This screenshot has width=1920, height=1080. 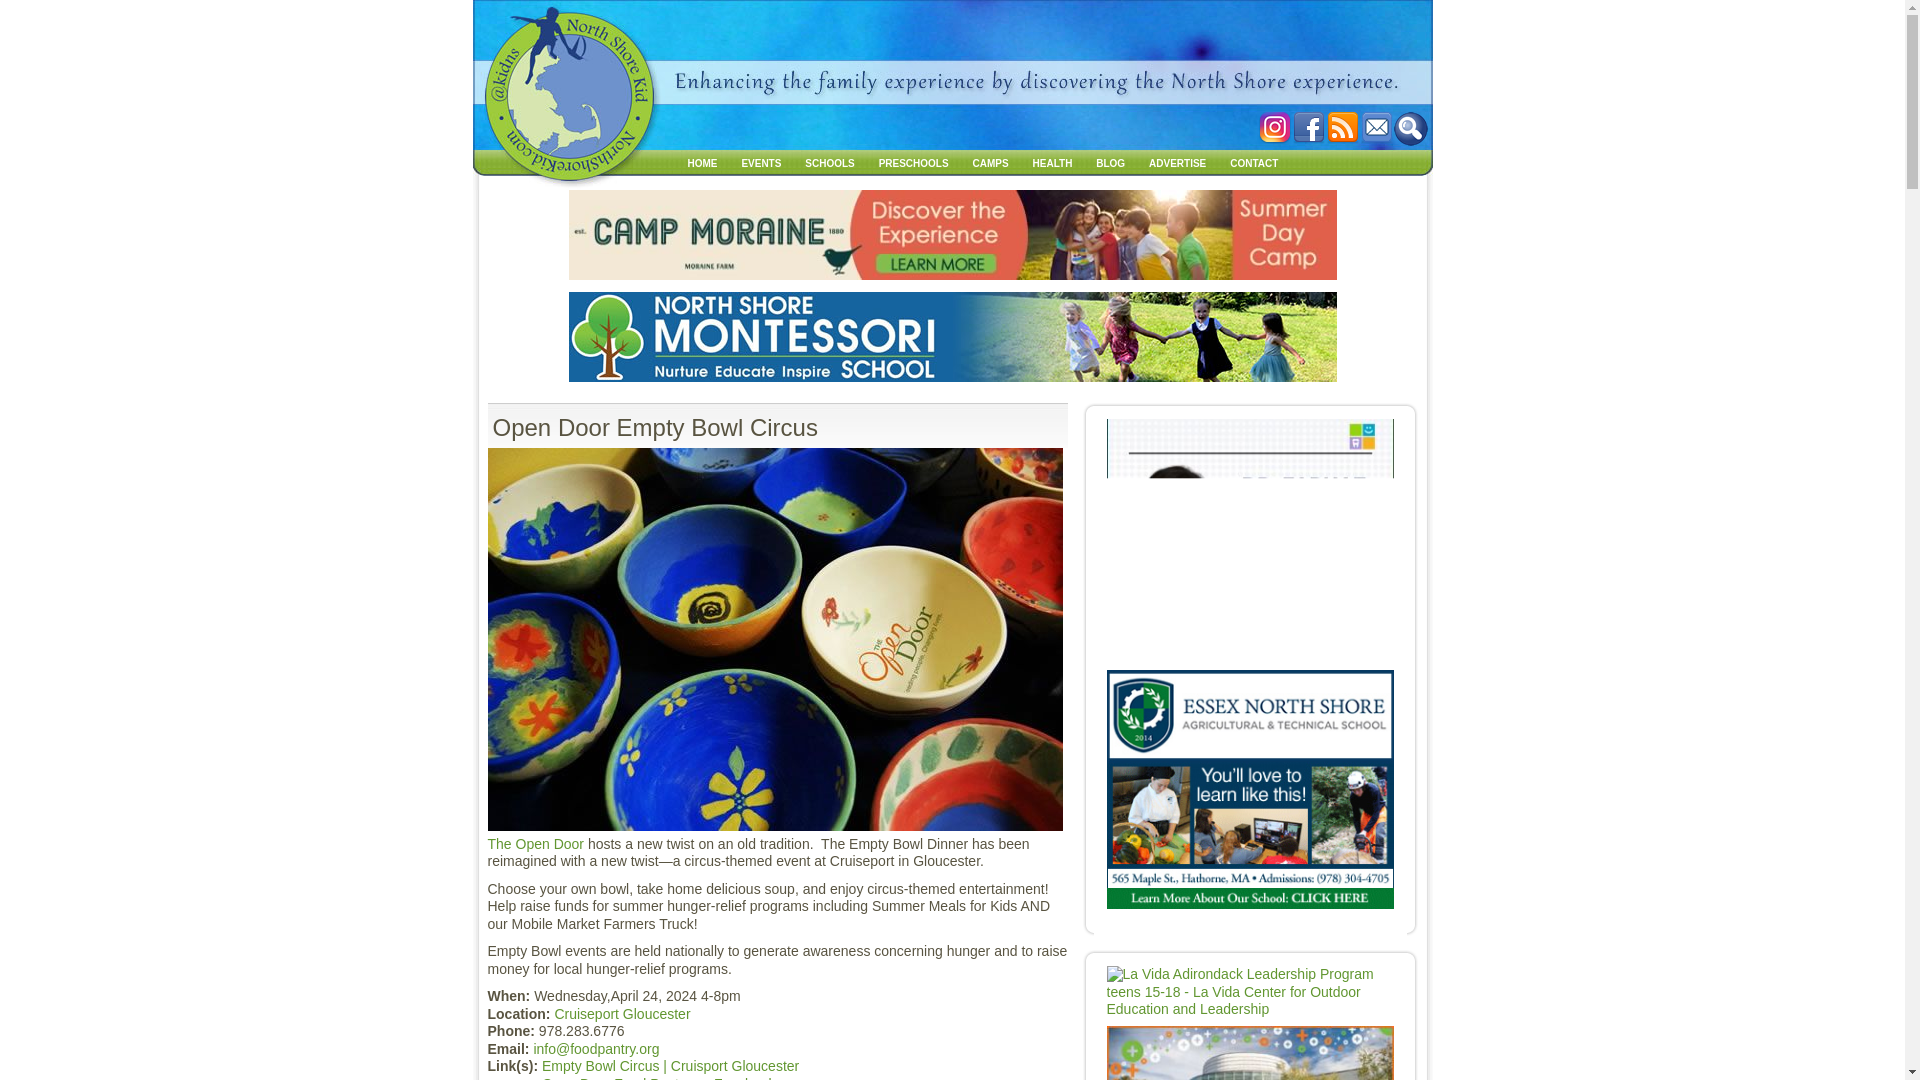 What do you see at coordinates (1110, 162) in the screenshot?
I see `BLOG` at bounding box center [1110, 162].